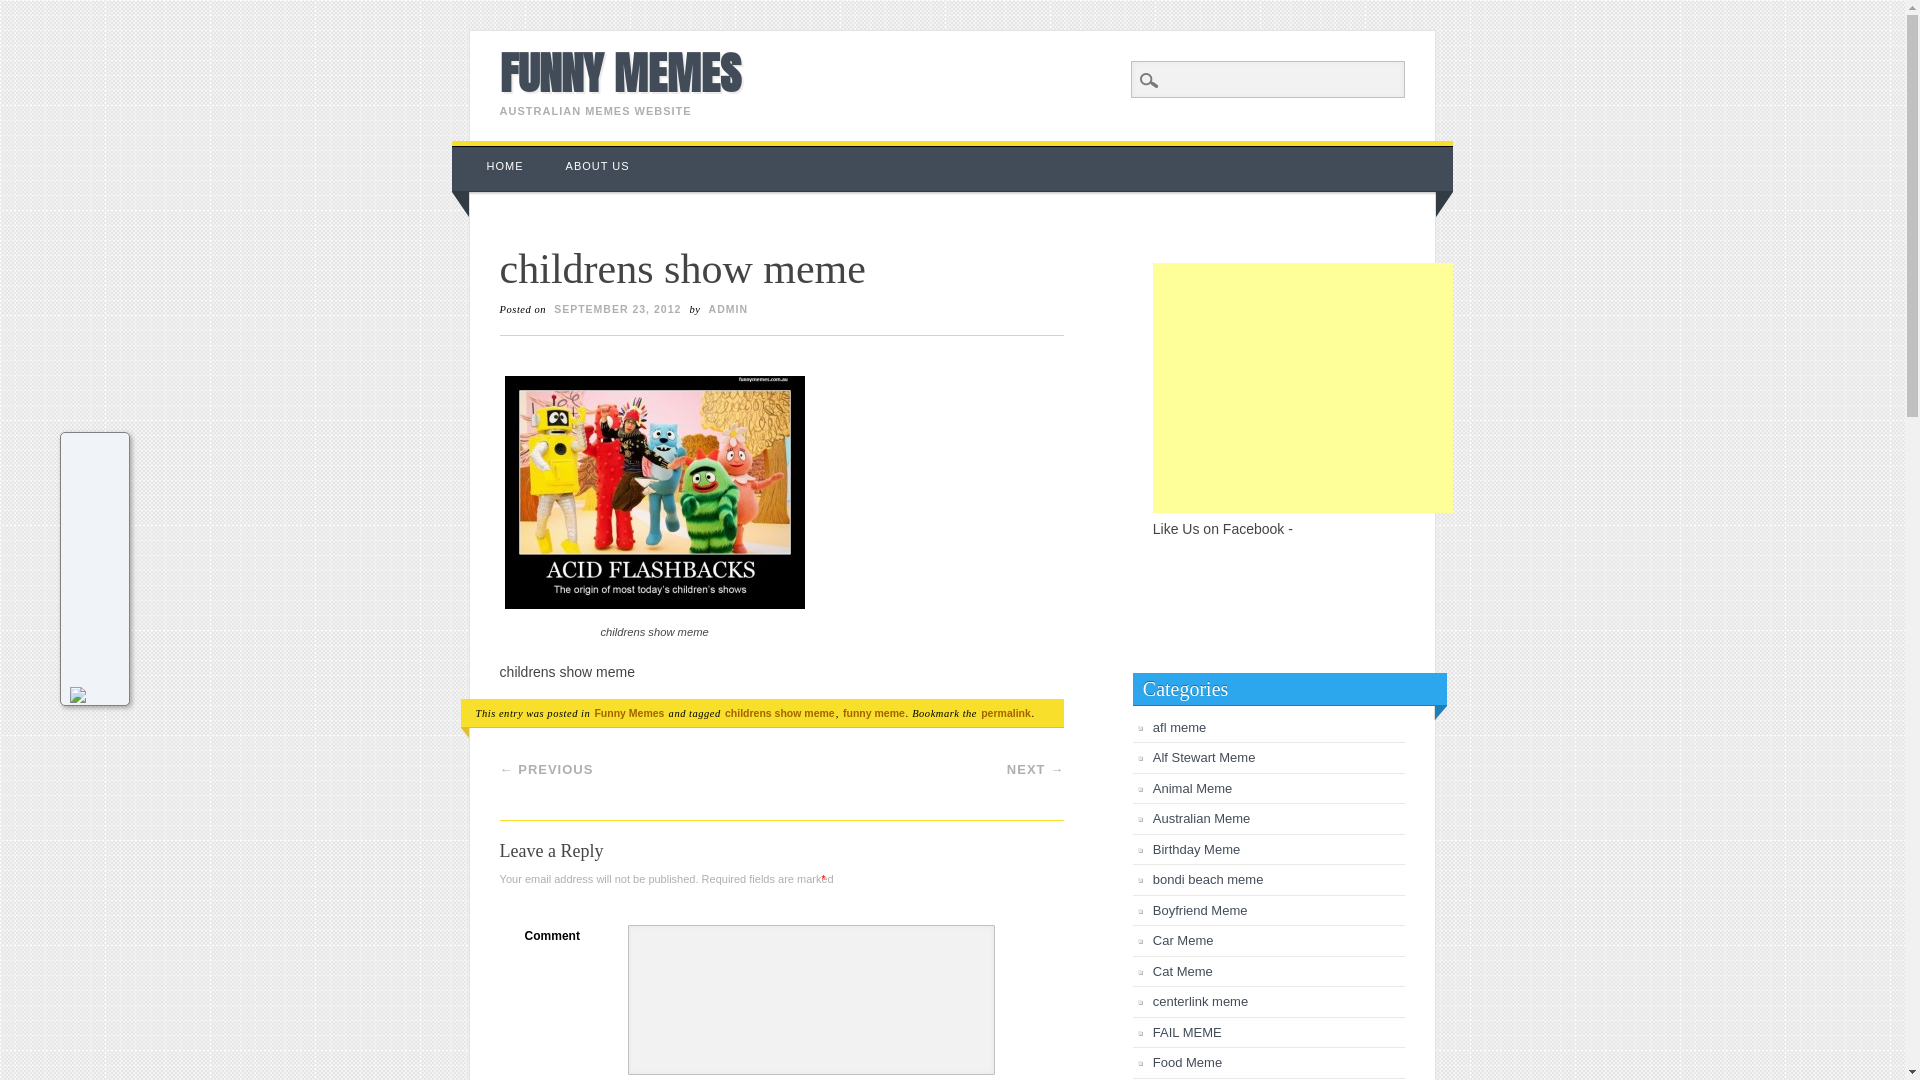  What do you see at coordinates (1303, 388) in the screenshot?
I see `Advertisement` at bounding box center [1303, 388].